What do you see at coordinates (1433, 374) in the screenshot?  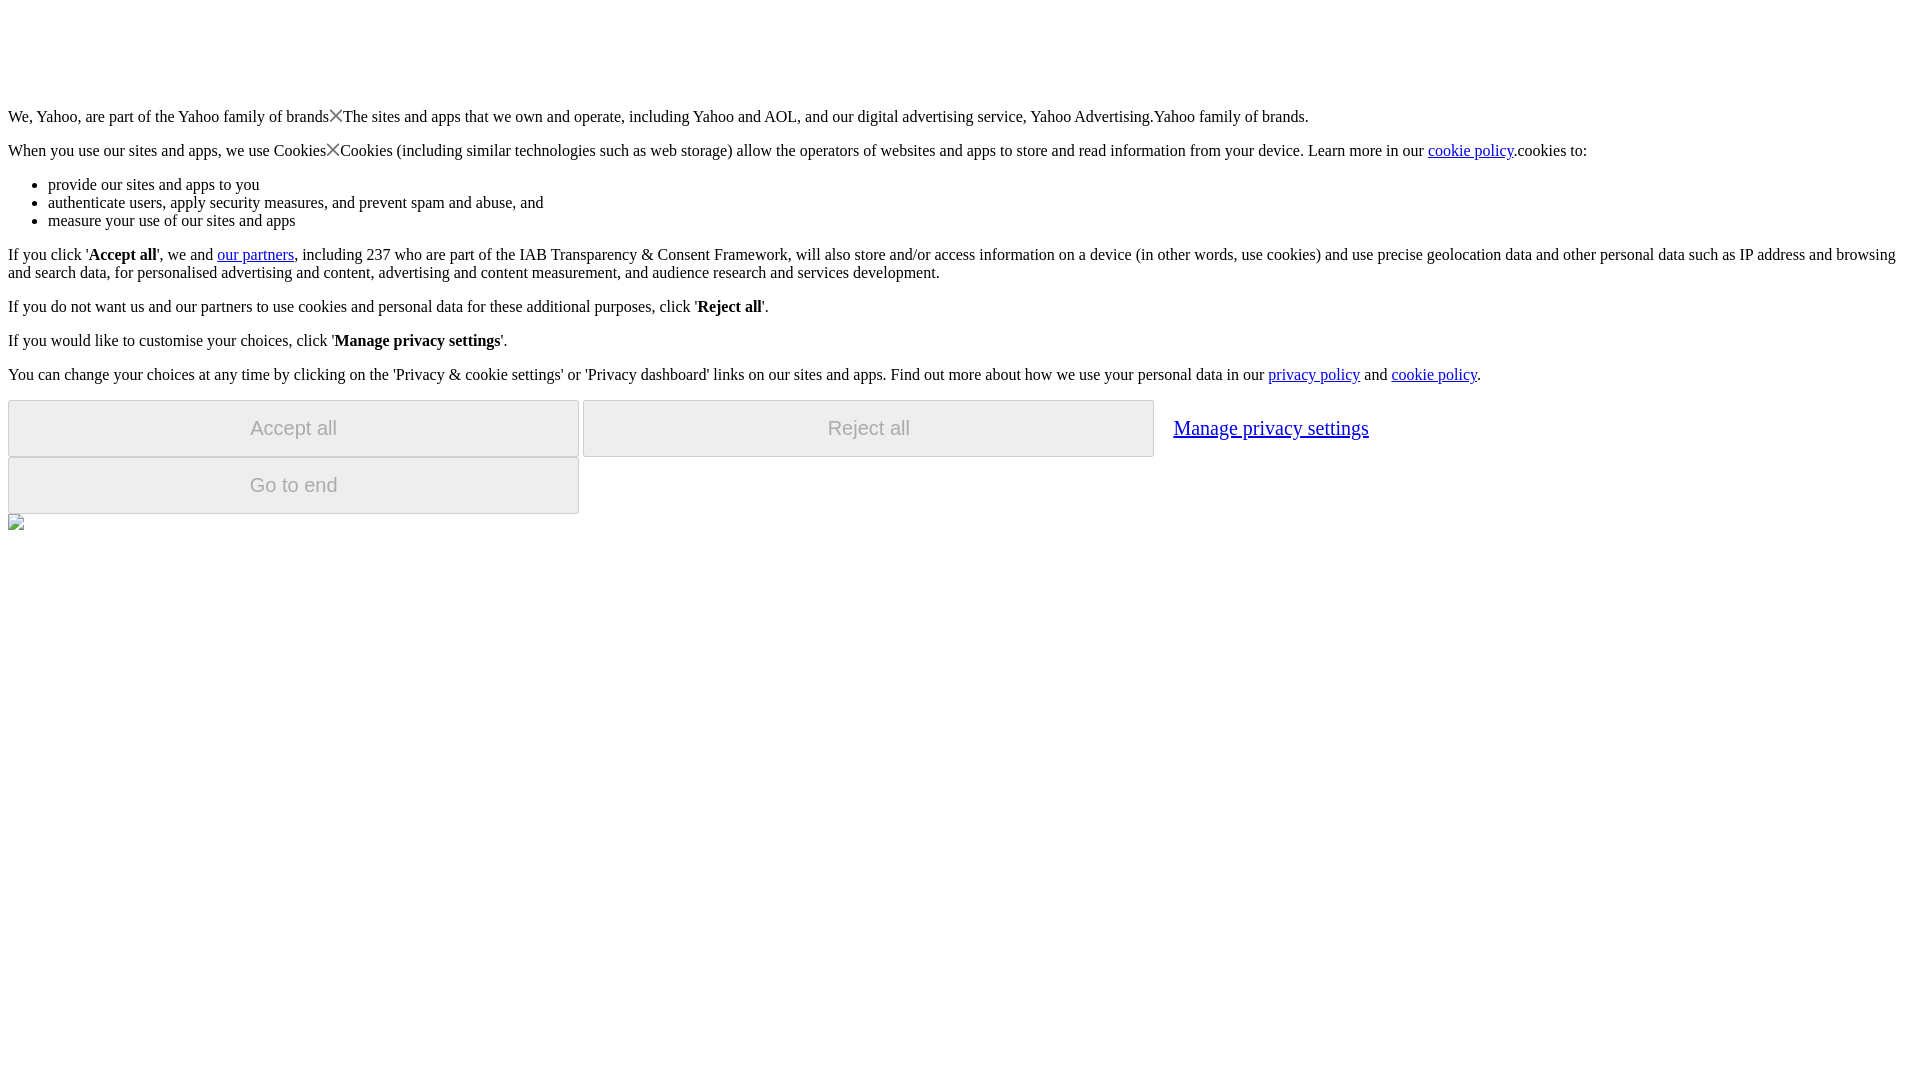 I see `cookie policy` at bounding box center [1433, 374].